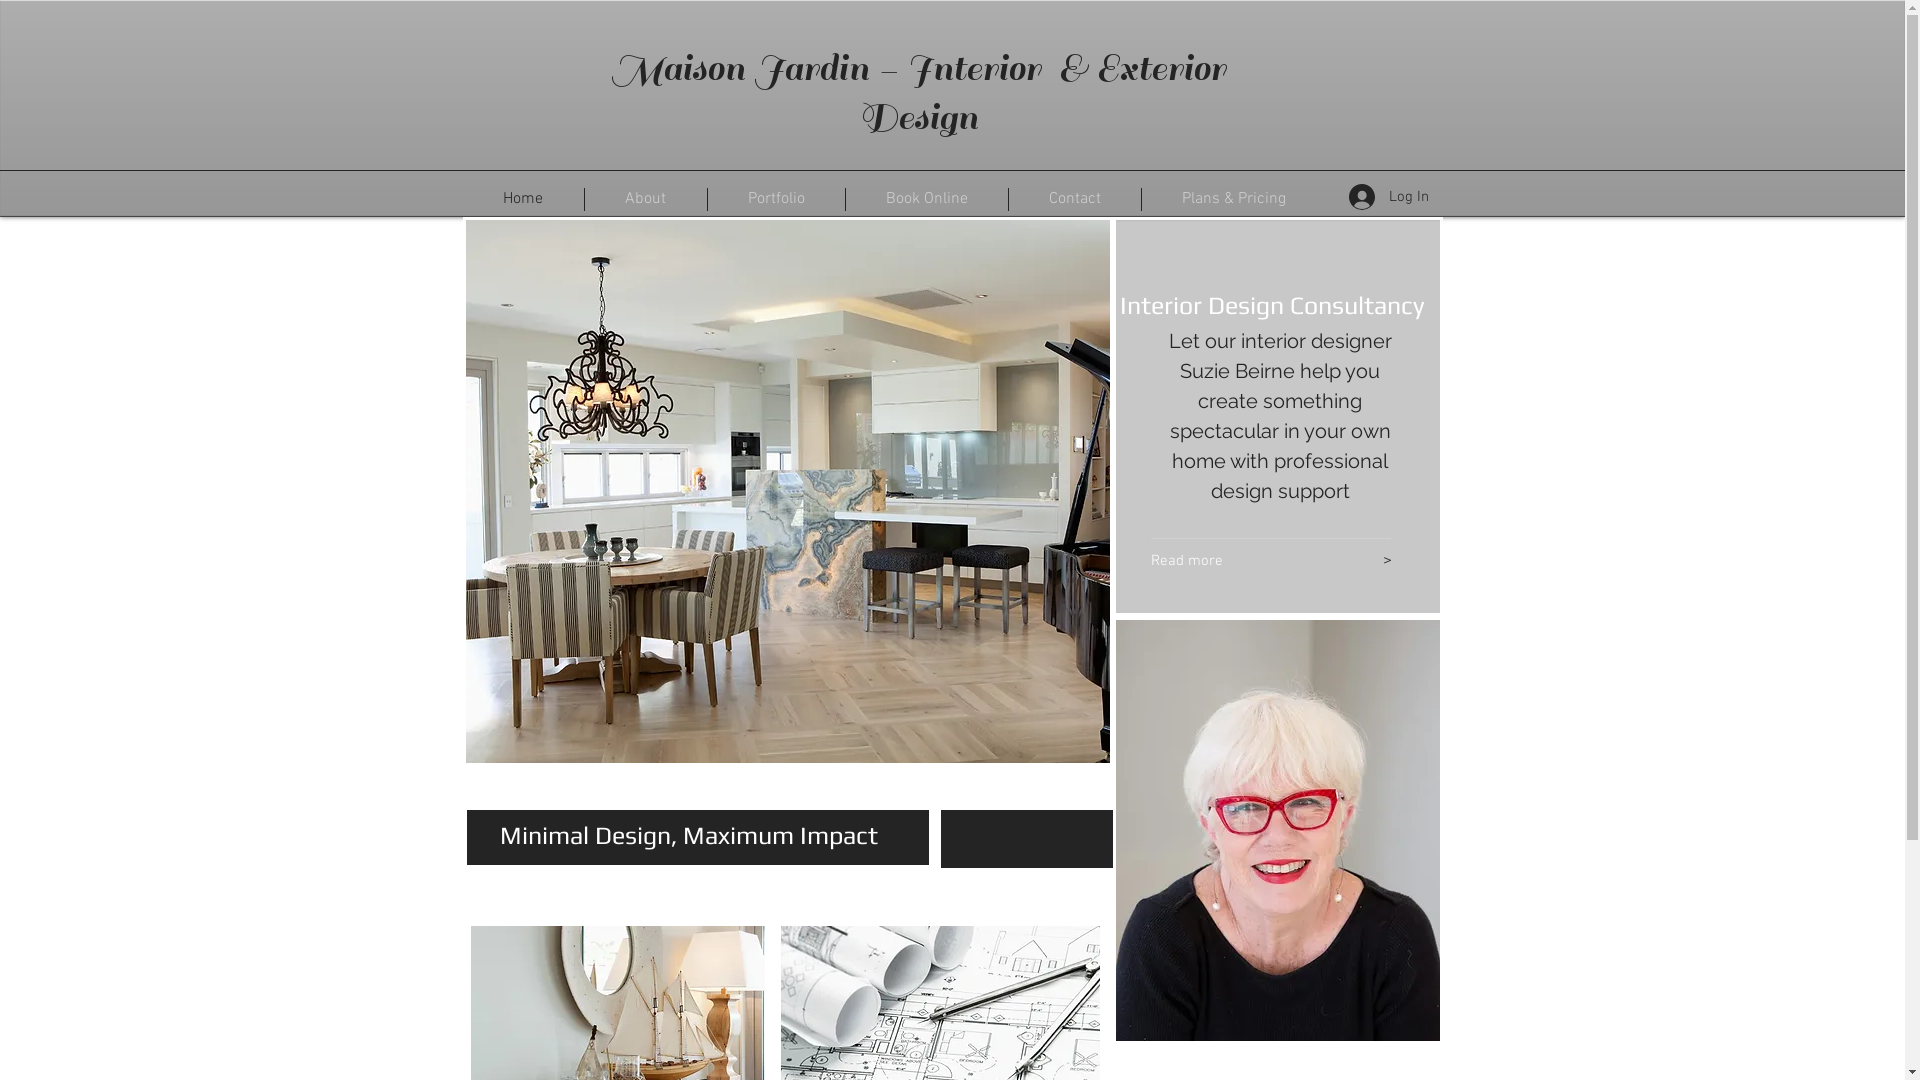 Image resolution: width=1920 pixels, height=1080 pixels. I want to click on Book Online, so click(927, 200).